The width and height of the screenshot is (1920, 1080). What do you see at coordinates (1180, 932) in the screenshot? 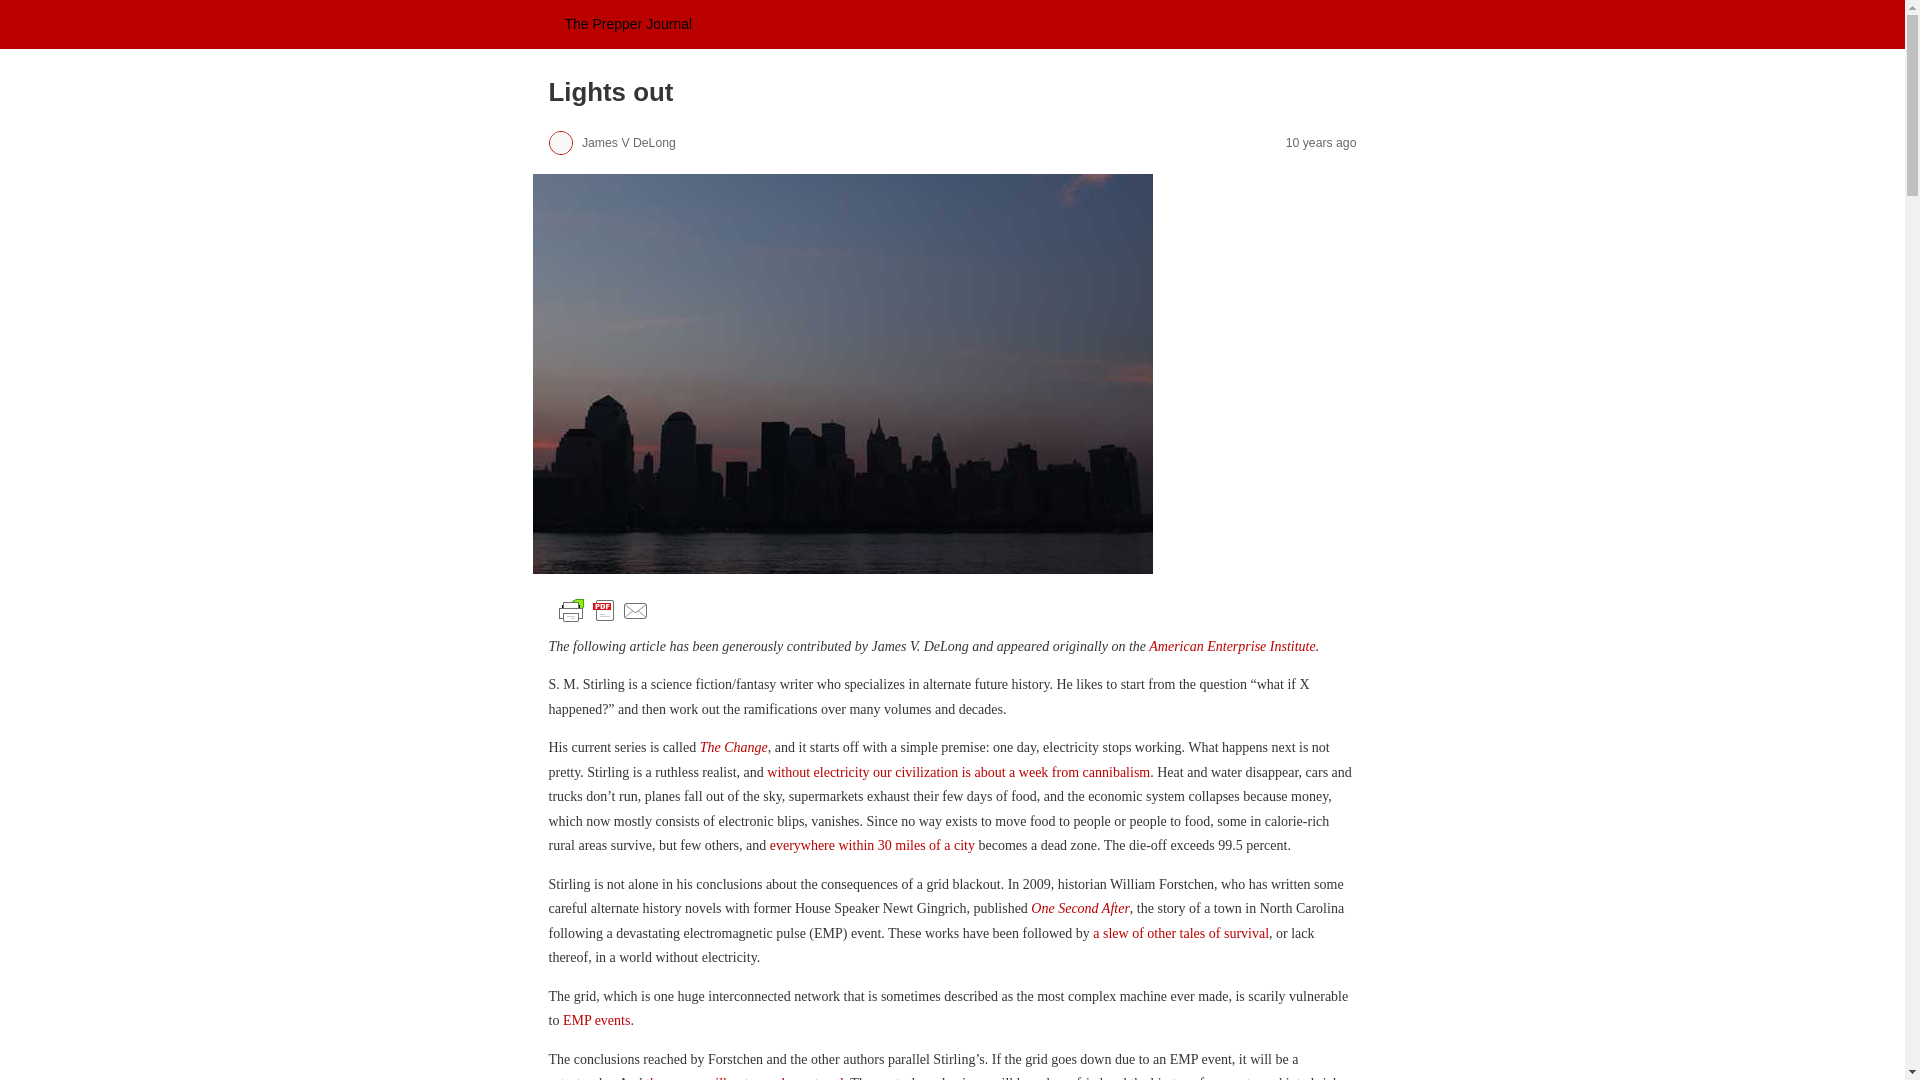
I see `a slew of other tales of survival` at bounding box center [1180, 932].